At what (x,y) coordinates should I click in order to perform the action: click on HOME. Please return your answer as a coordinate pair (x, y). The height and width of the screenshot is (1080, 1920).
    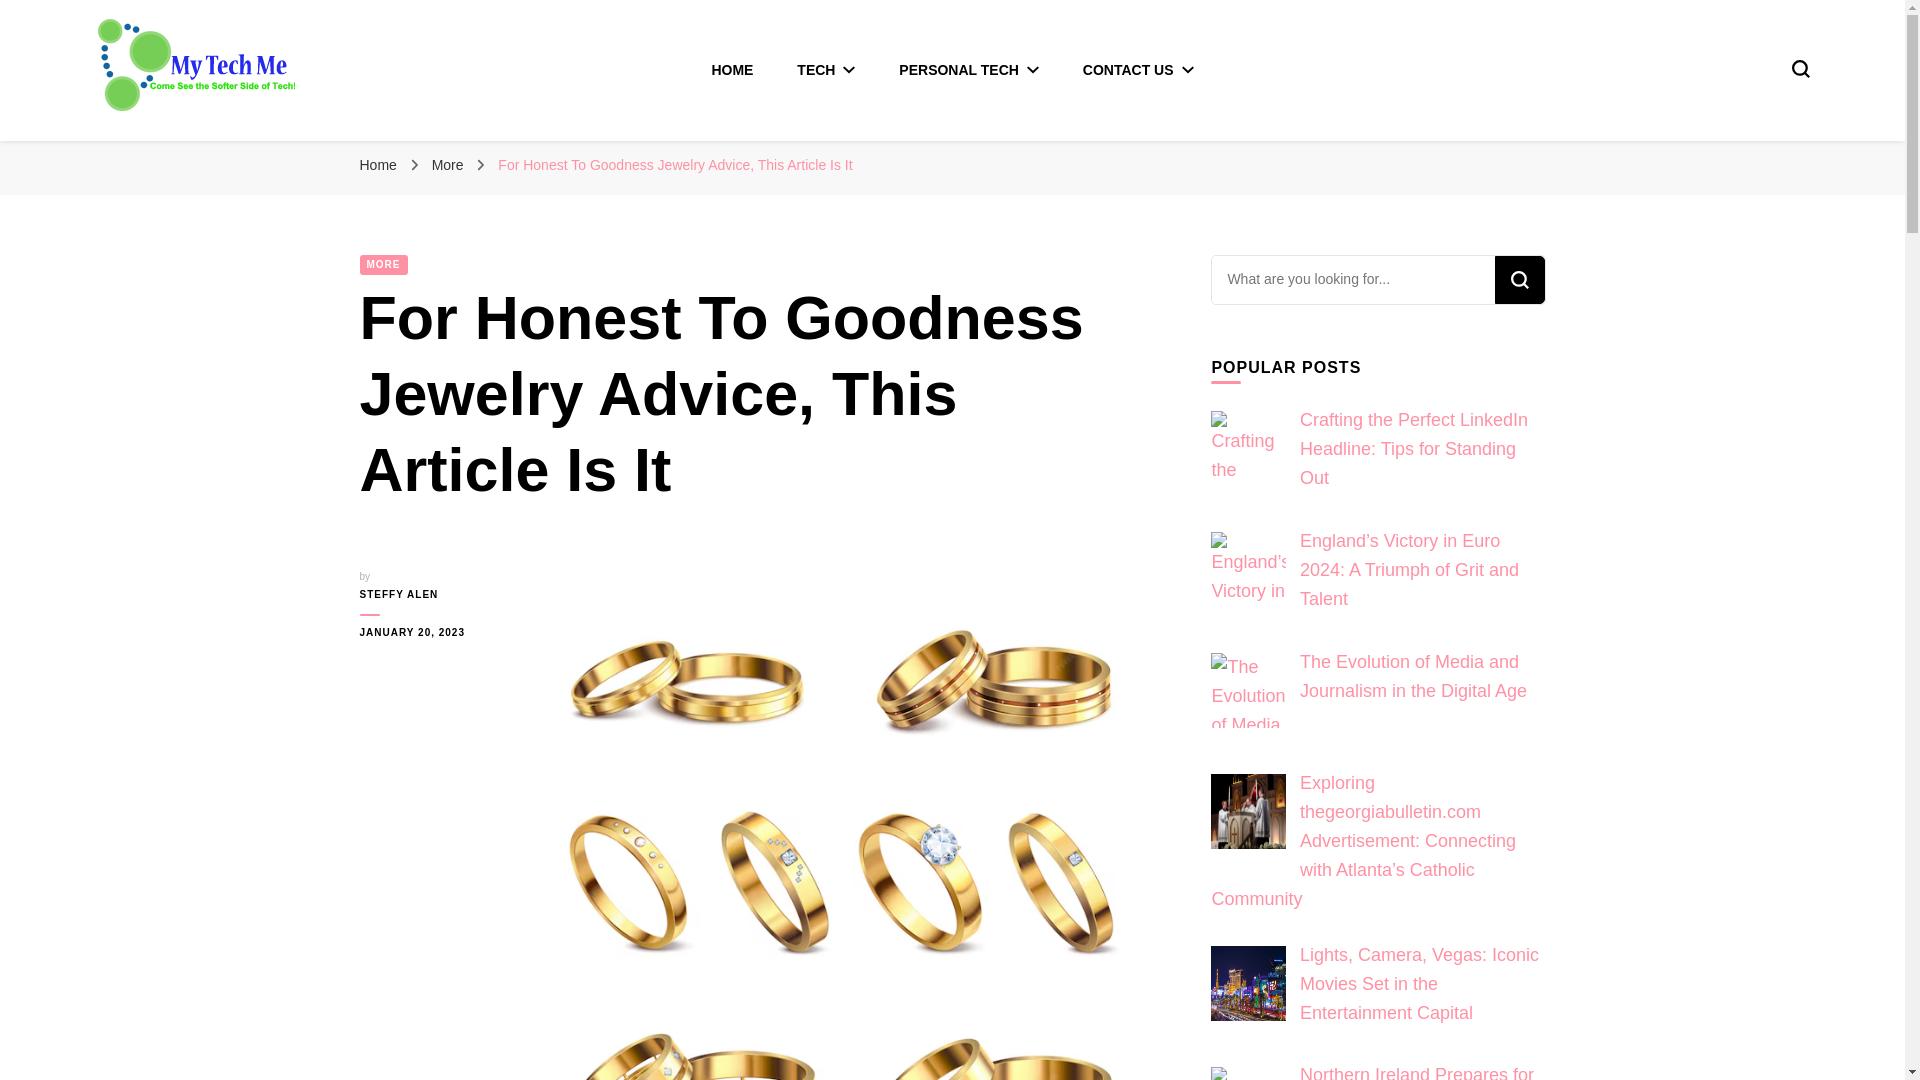
    Looking at the image, I should click on (731, 69).